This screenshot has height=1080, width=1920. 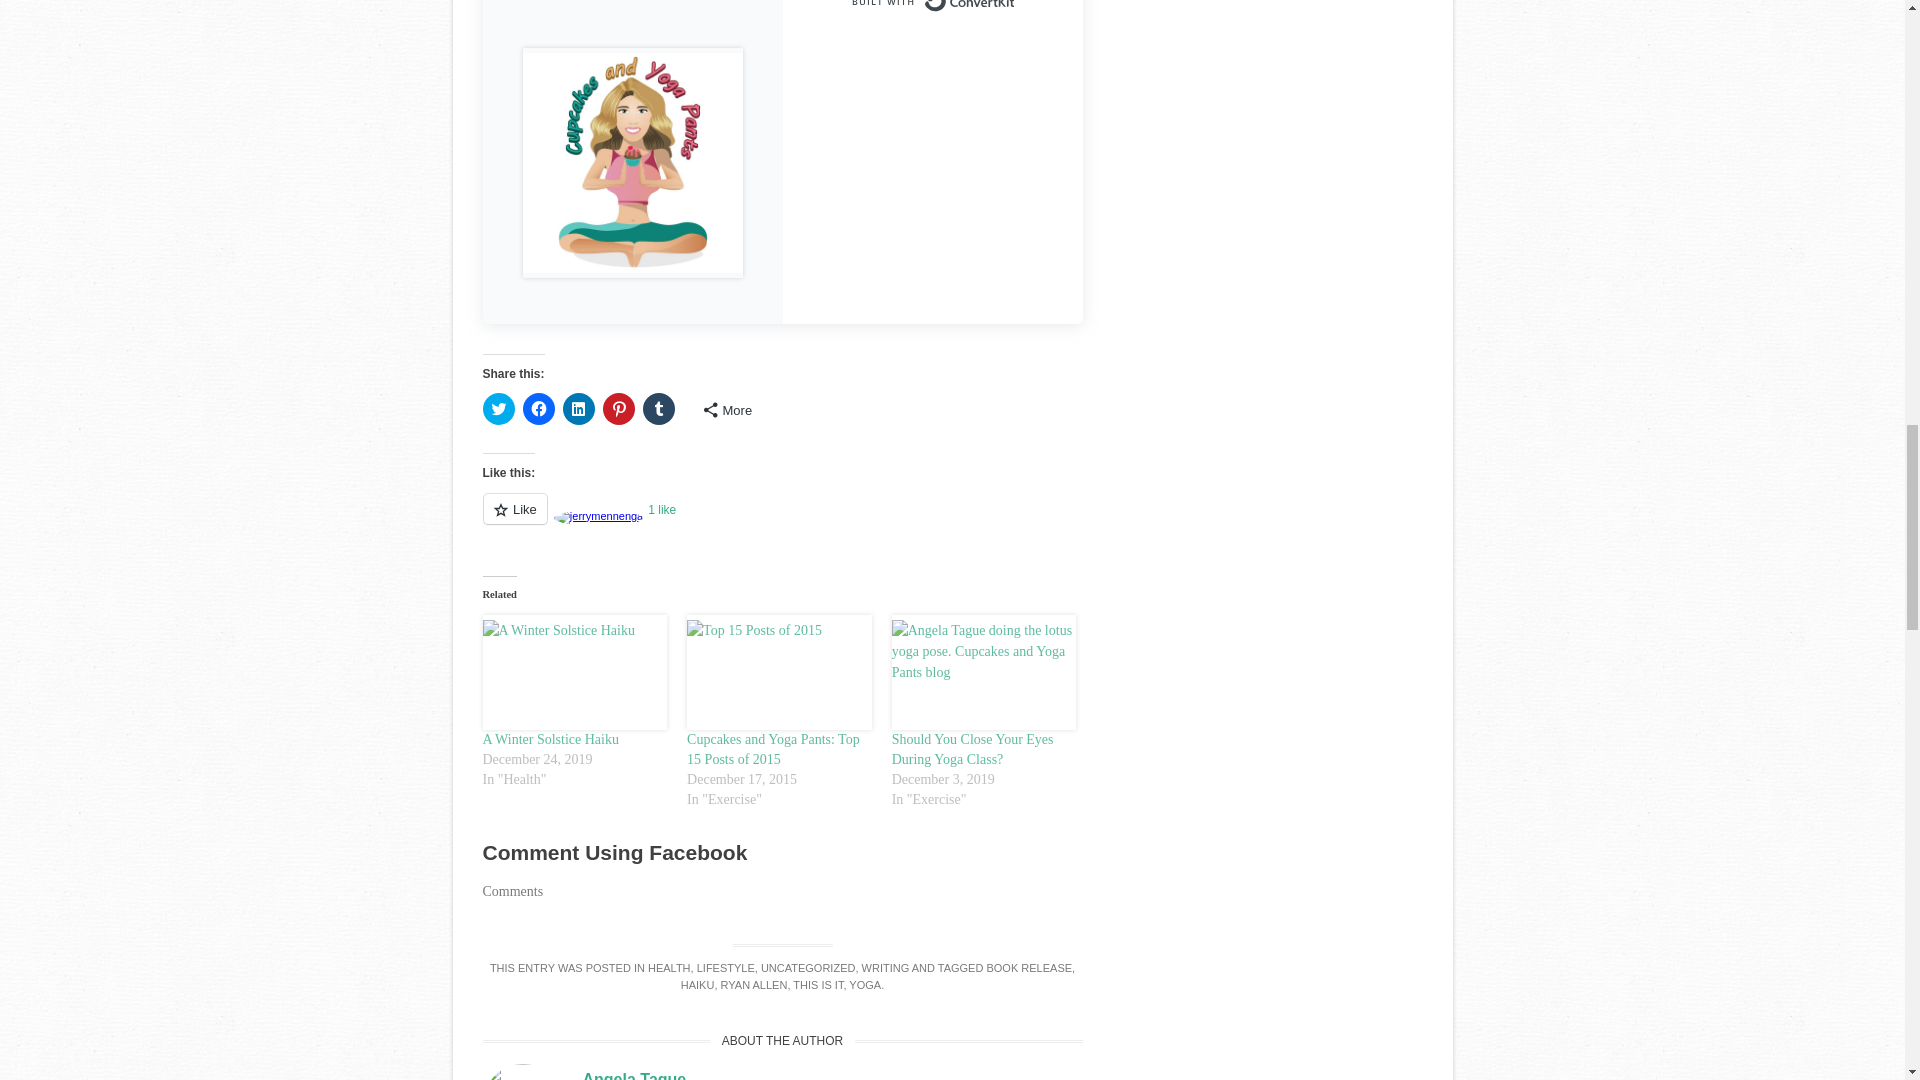 I want to click on A Winter Solstice Haiku, so click(x=574, y=672).